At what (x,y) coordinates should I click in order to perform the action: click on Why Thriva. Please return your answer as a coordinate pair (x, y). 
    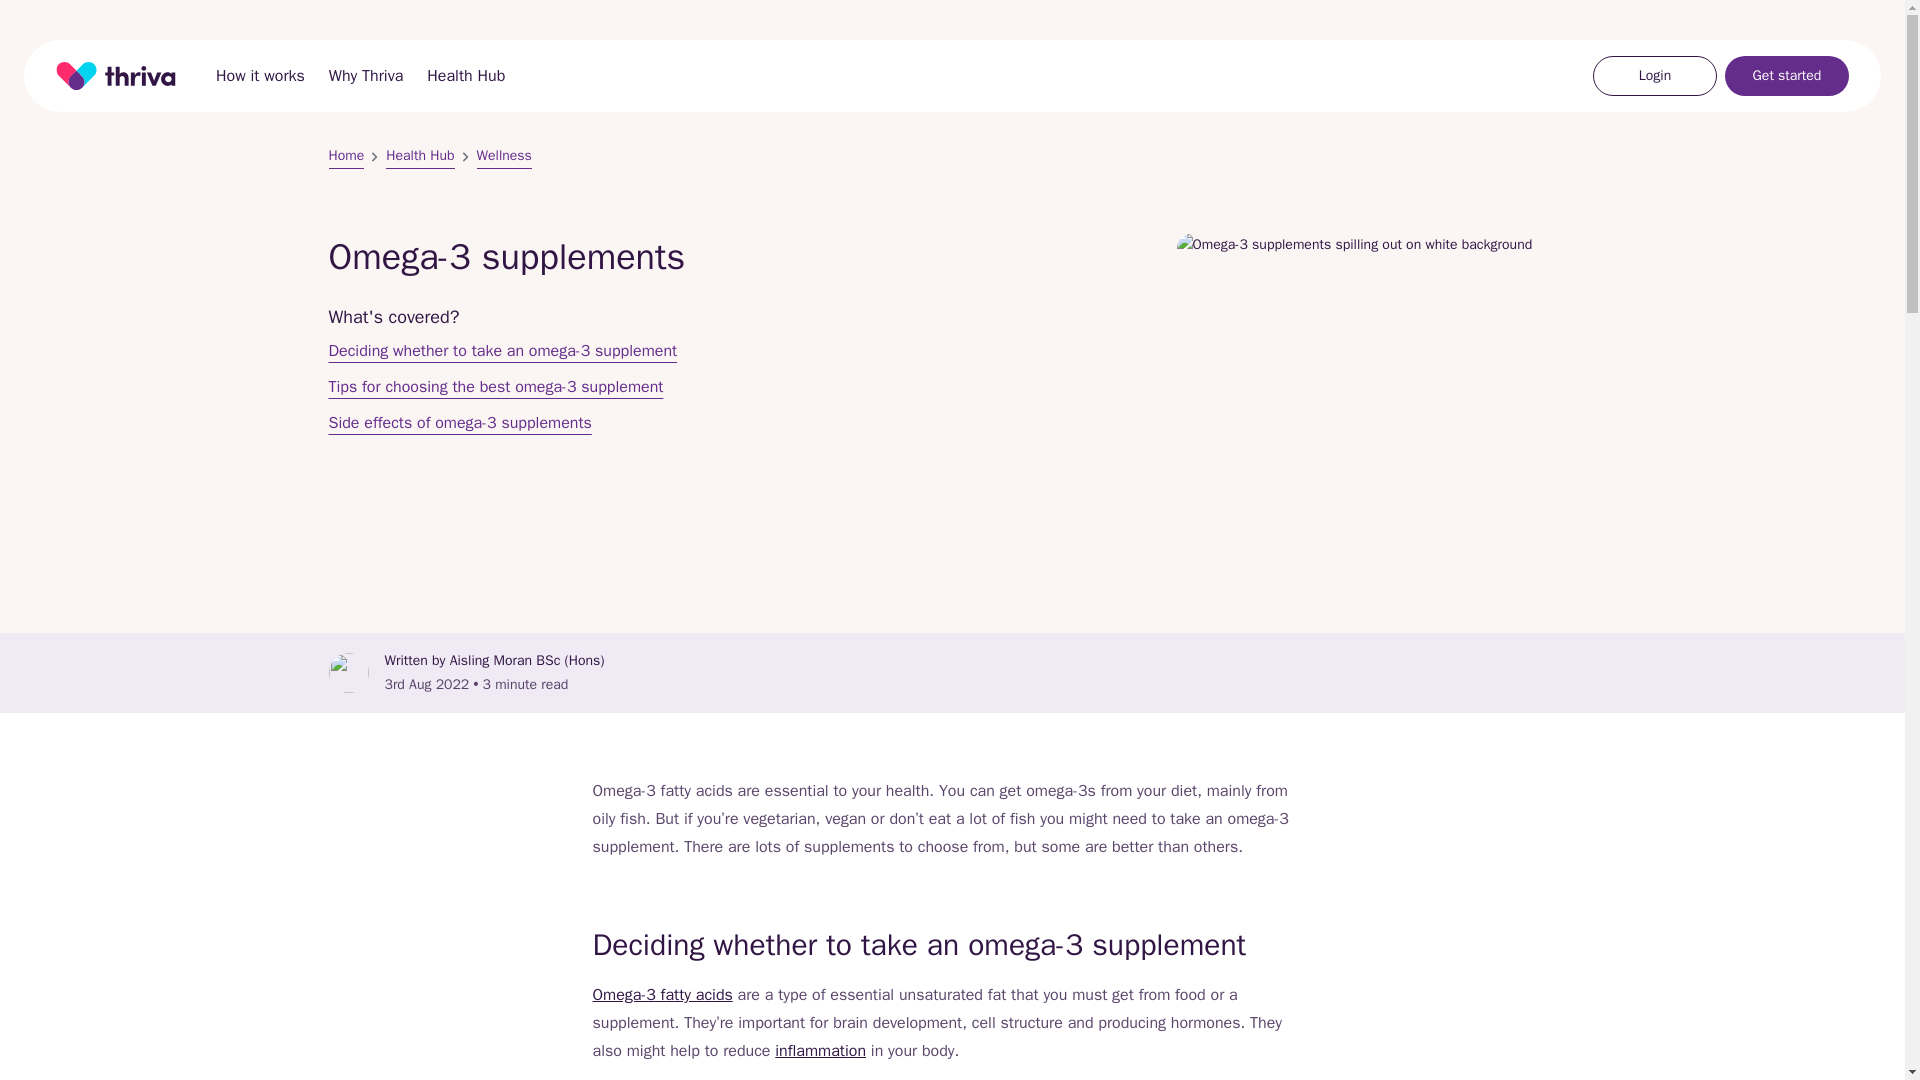
    Looking at the image, I should click on (366, 75).